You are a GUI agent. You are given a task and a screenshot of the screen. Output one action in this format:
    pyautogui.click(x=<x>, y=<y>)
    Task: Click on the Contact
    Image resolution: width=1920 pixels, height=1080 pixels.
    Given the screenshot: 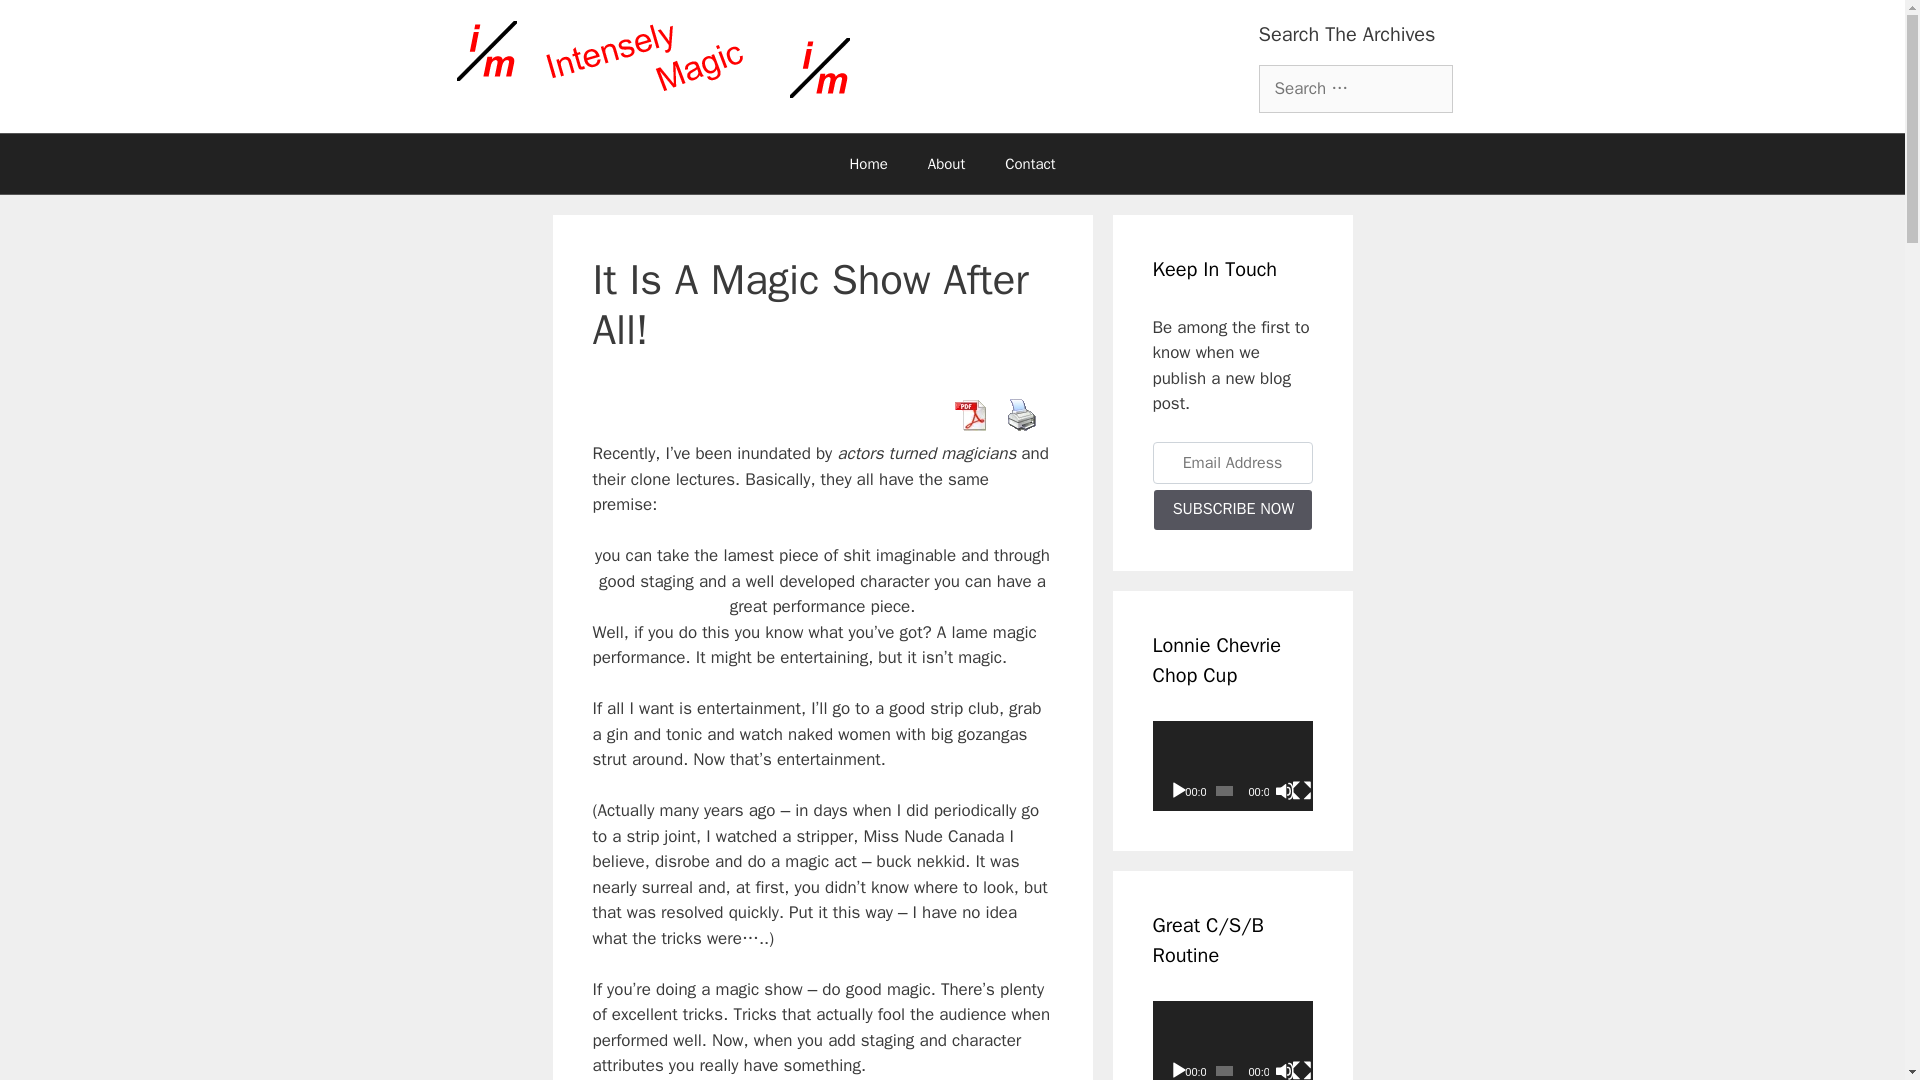 What is the action you would take?
    pyautogui.click(x=1030, y=164)
    